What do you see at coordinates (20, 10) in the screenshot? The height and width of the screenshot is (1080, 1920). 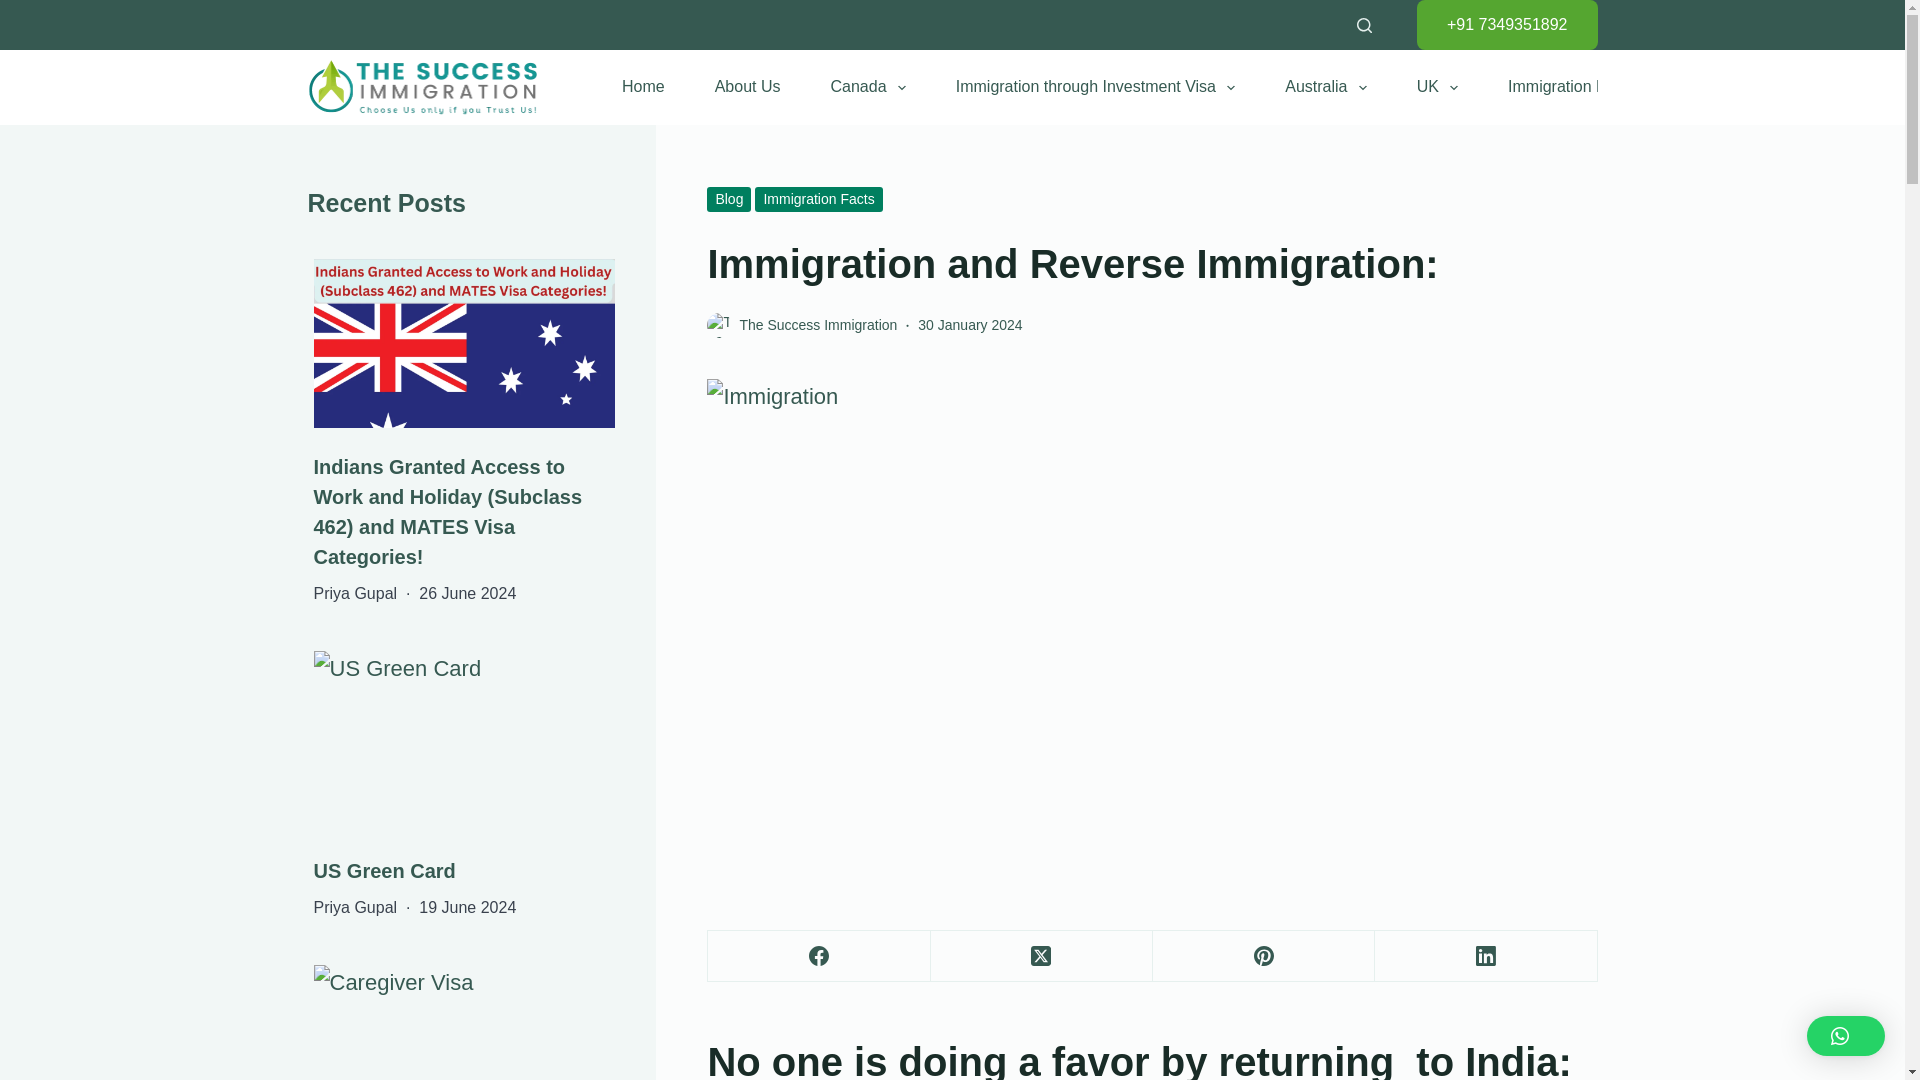 I see `Skip to content` at bounding box center [20, 10].